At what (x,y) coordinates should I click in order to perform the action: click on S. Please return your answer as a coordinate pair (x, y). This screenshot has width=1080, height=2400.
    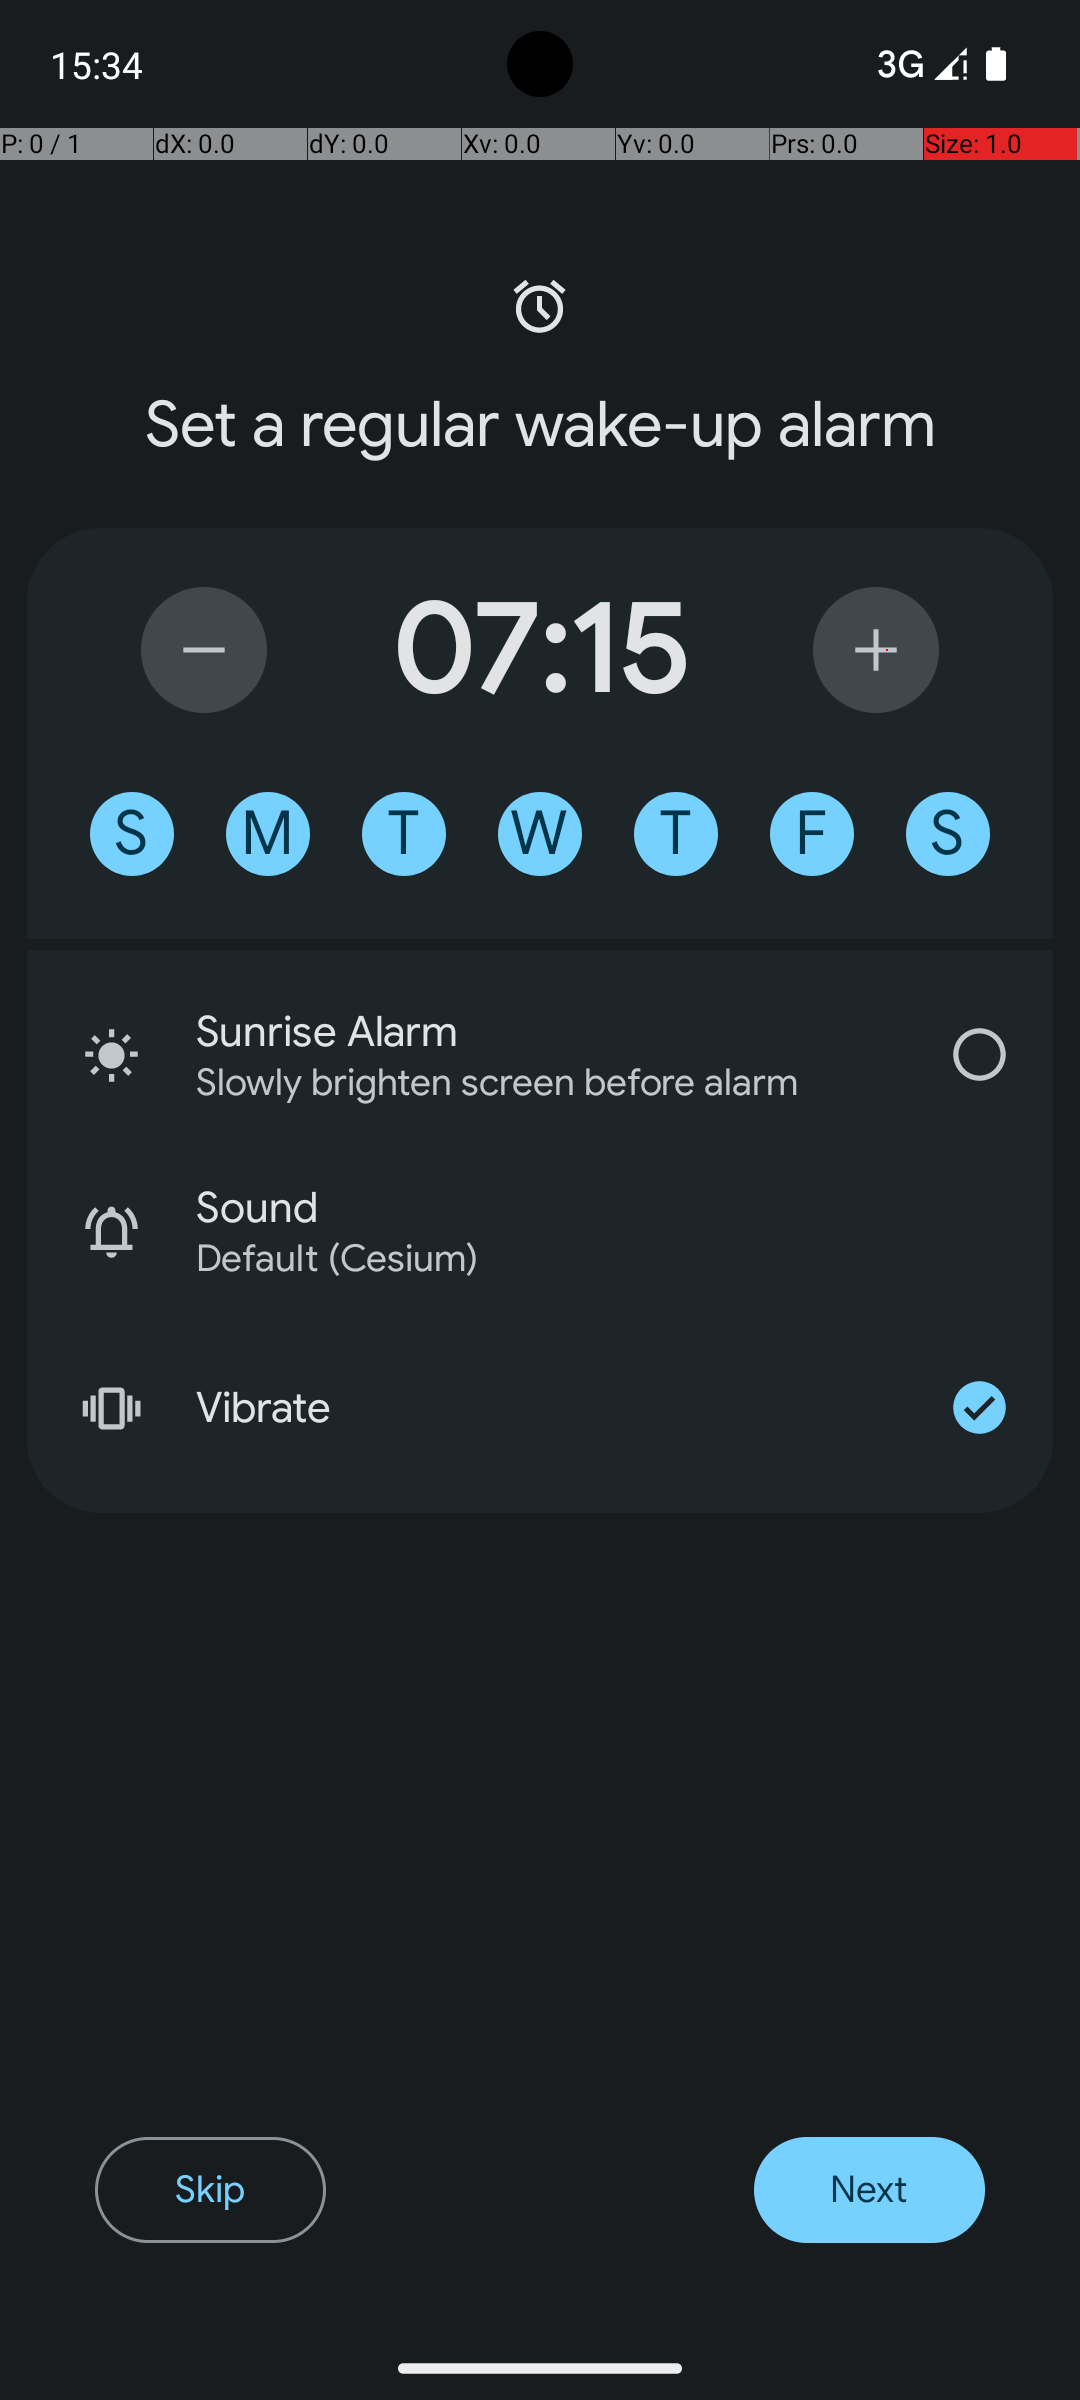
    Looking at the image, I should click on (132, 834).